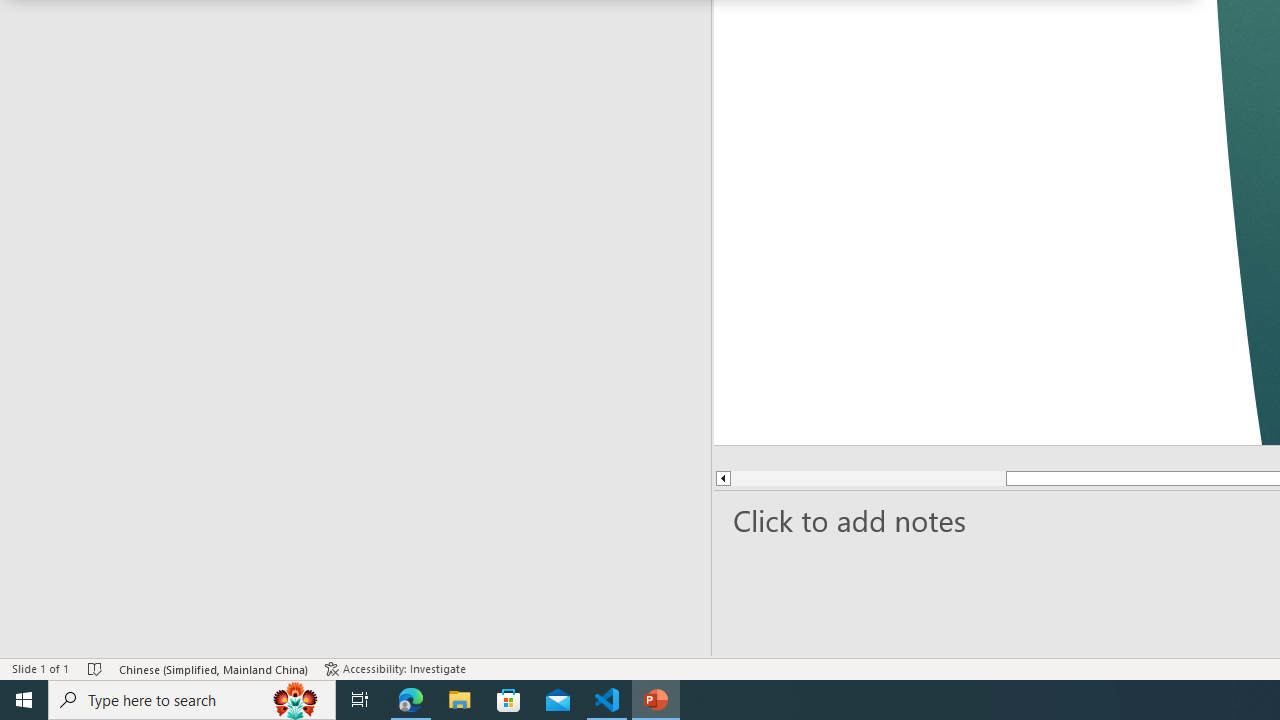  What do you see at coordinates (607, 700) in the screenshot?
I see `Visual Studio Code - 1 running window` at bounding box center [607, 700].